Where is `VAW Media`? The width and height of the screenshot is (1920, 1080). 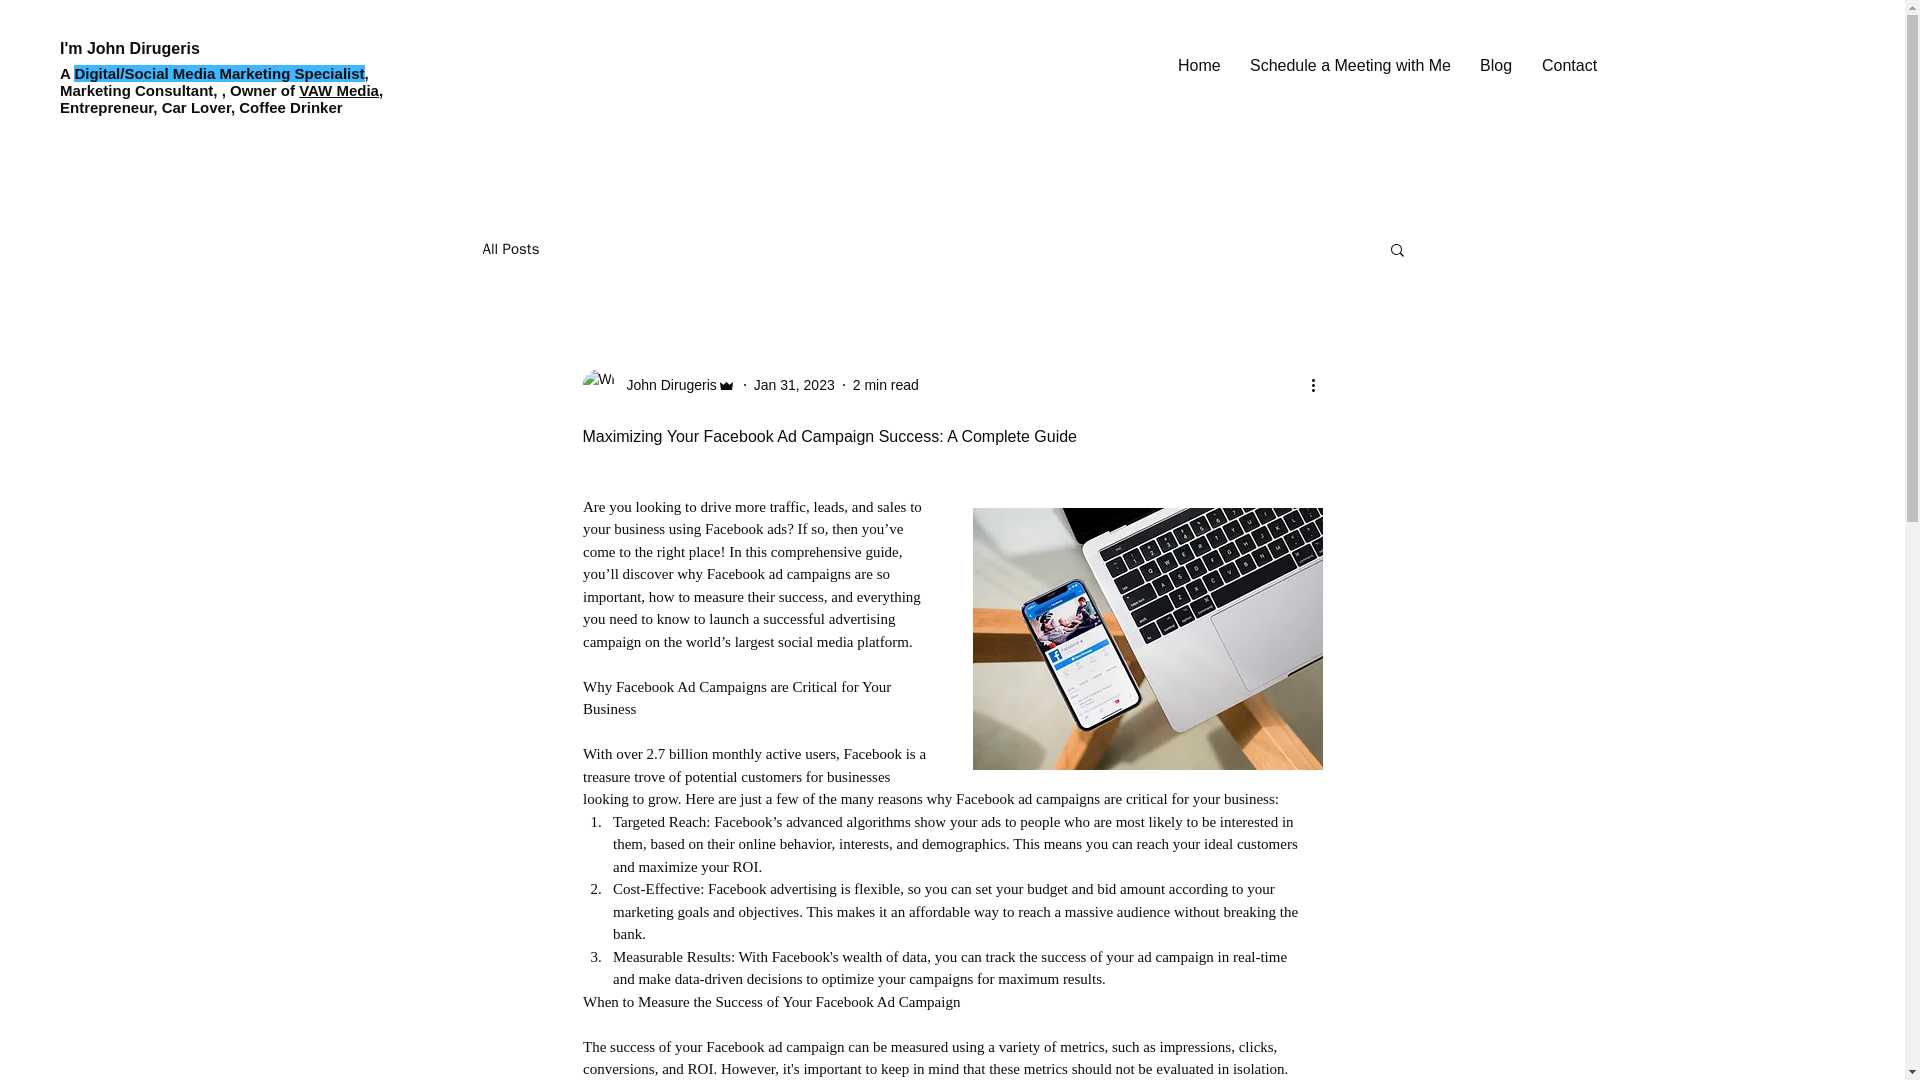
VAW Media is located at coordinates (338, 90).